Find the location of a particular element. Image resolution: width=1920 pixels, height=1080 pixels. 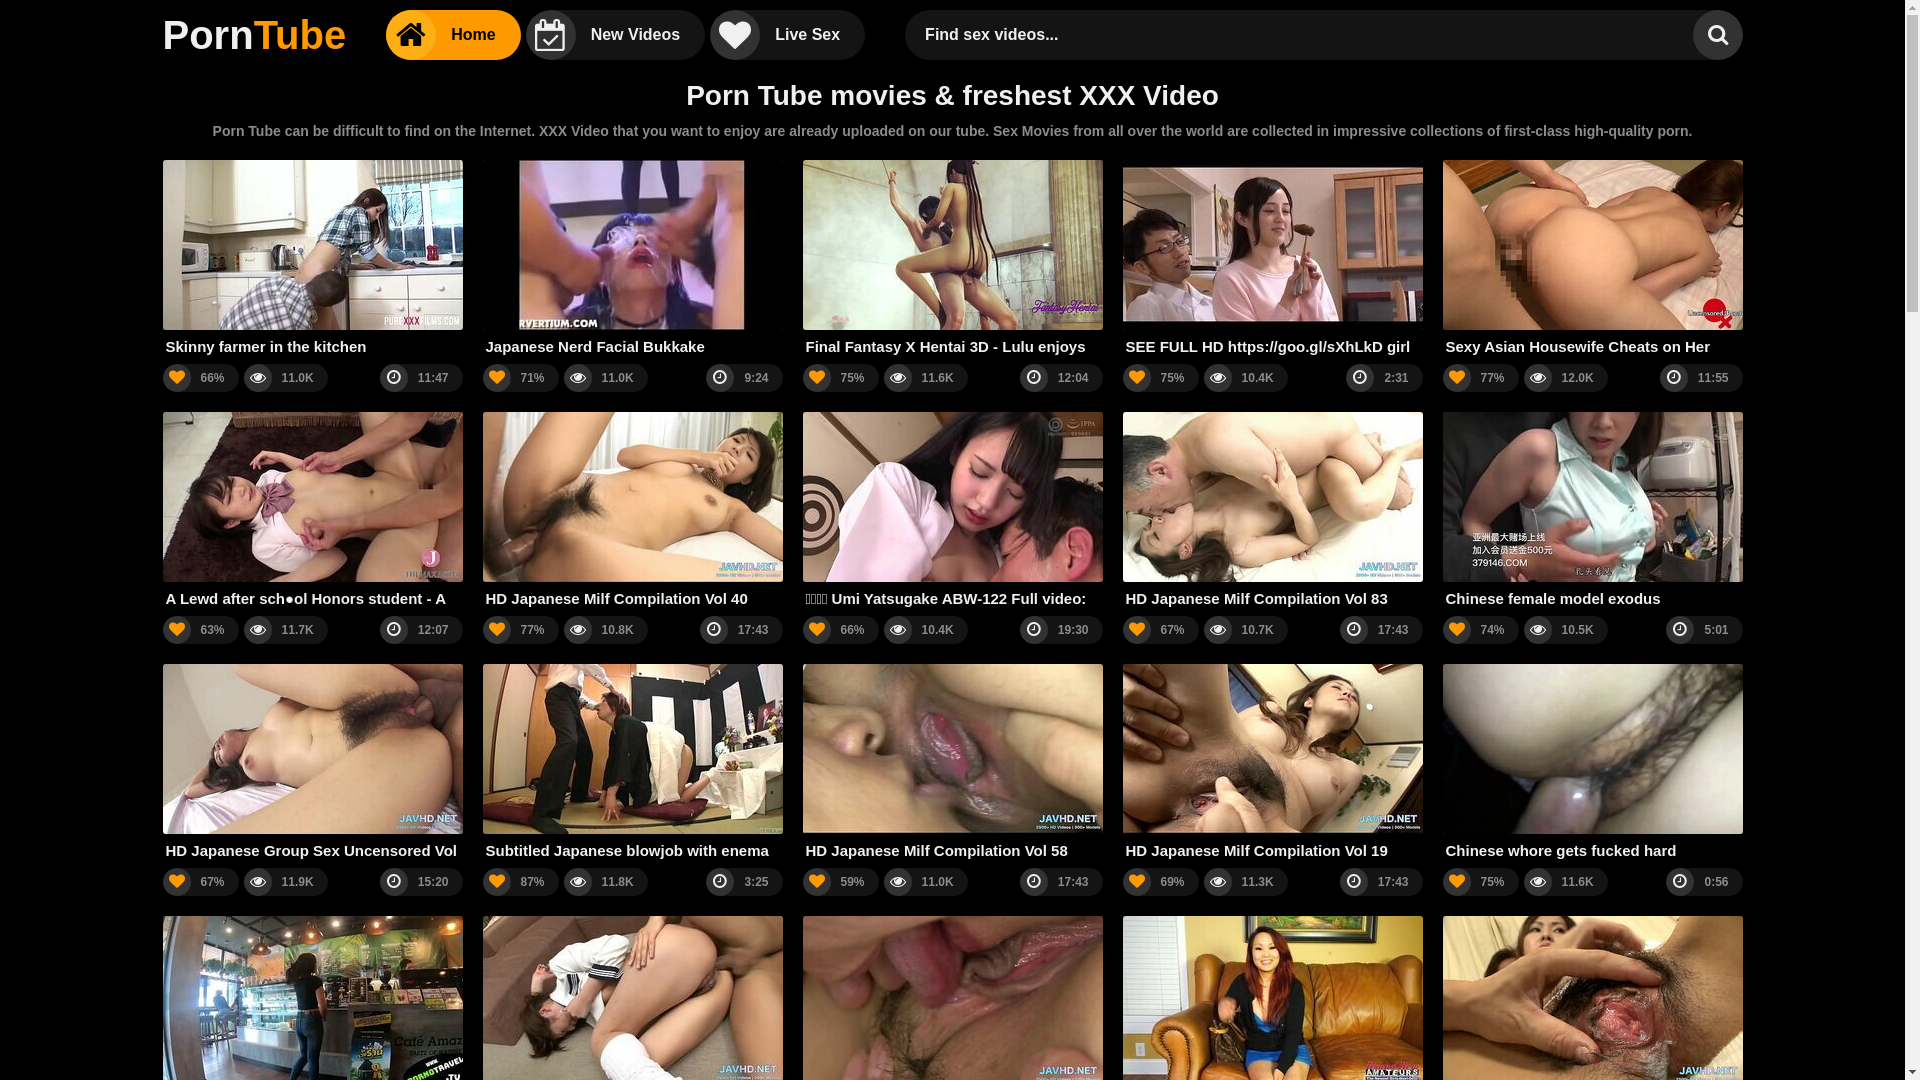

HD Japanese Milf Compilation Vol 40 is located at coordinates (632, 510).